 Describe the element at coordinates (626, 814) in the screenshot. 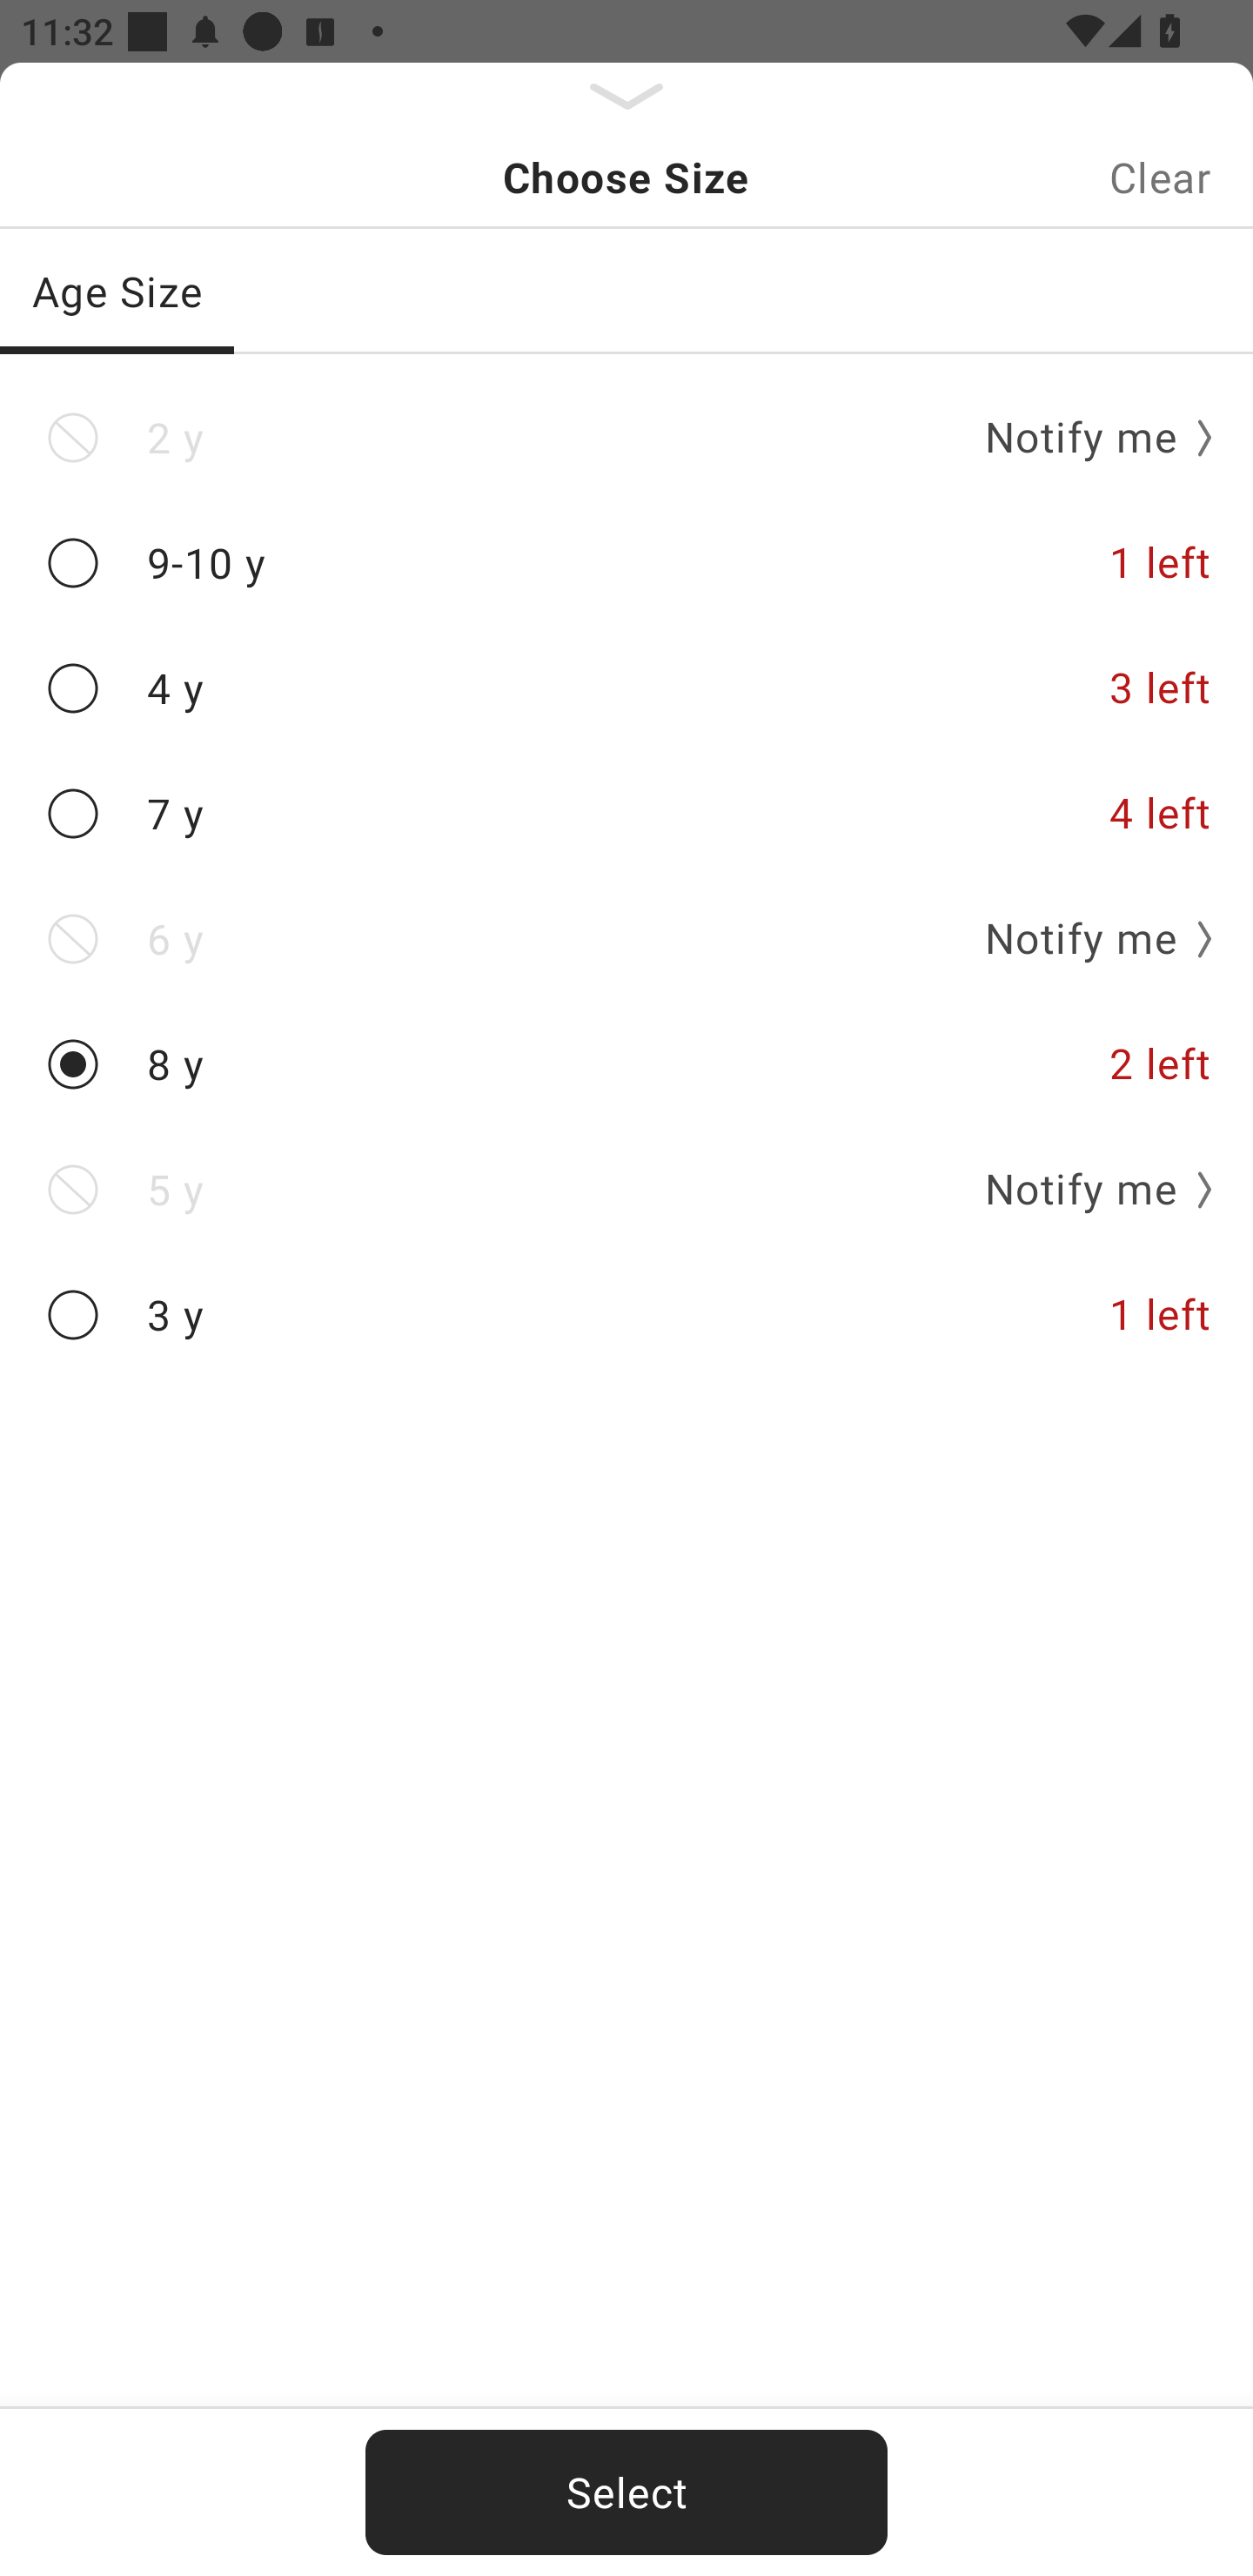

I see `7 y 4 left` at that location.